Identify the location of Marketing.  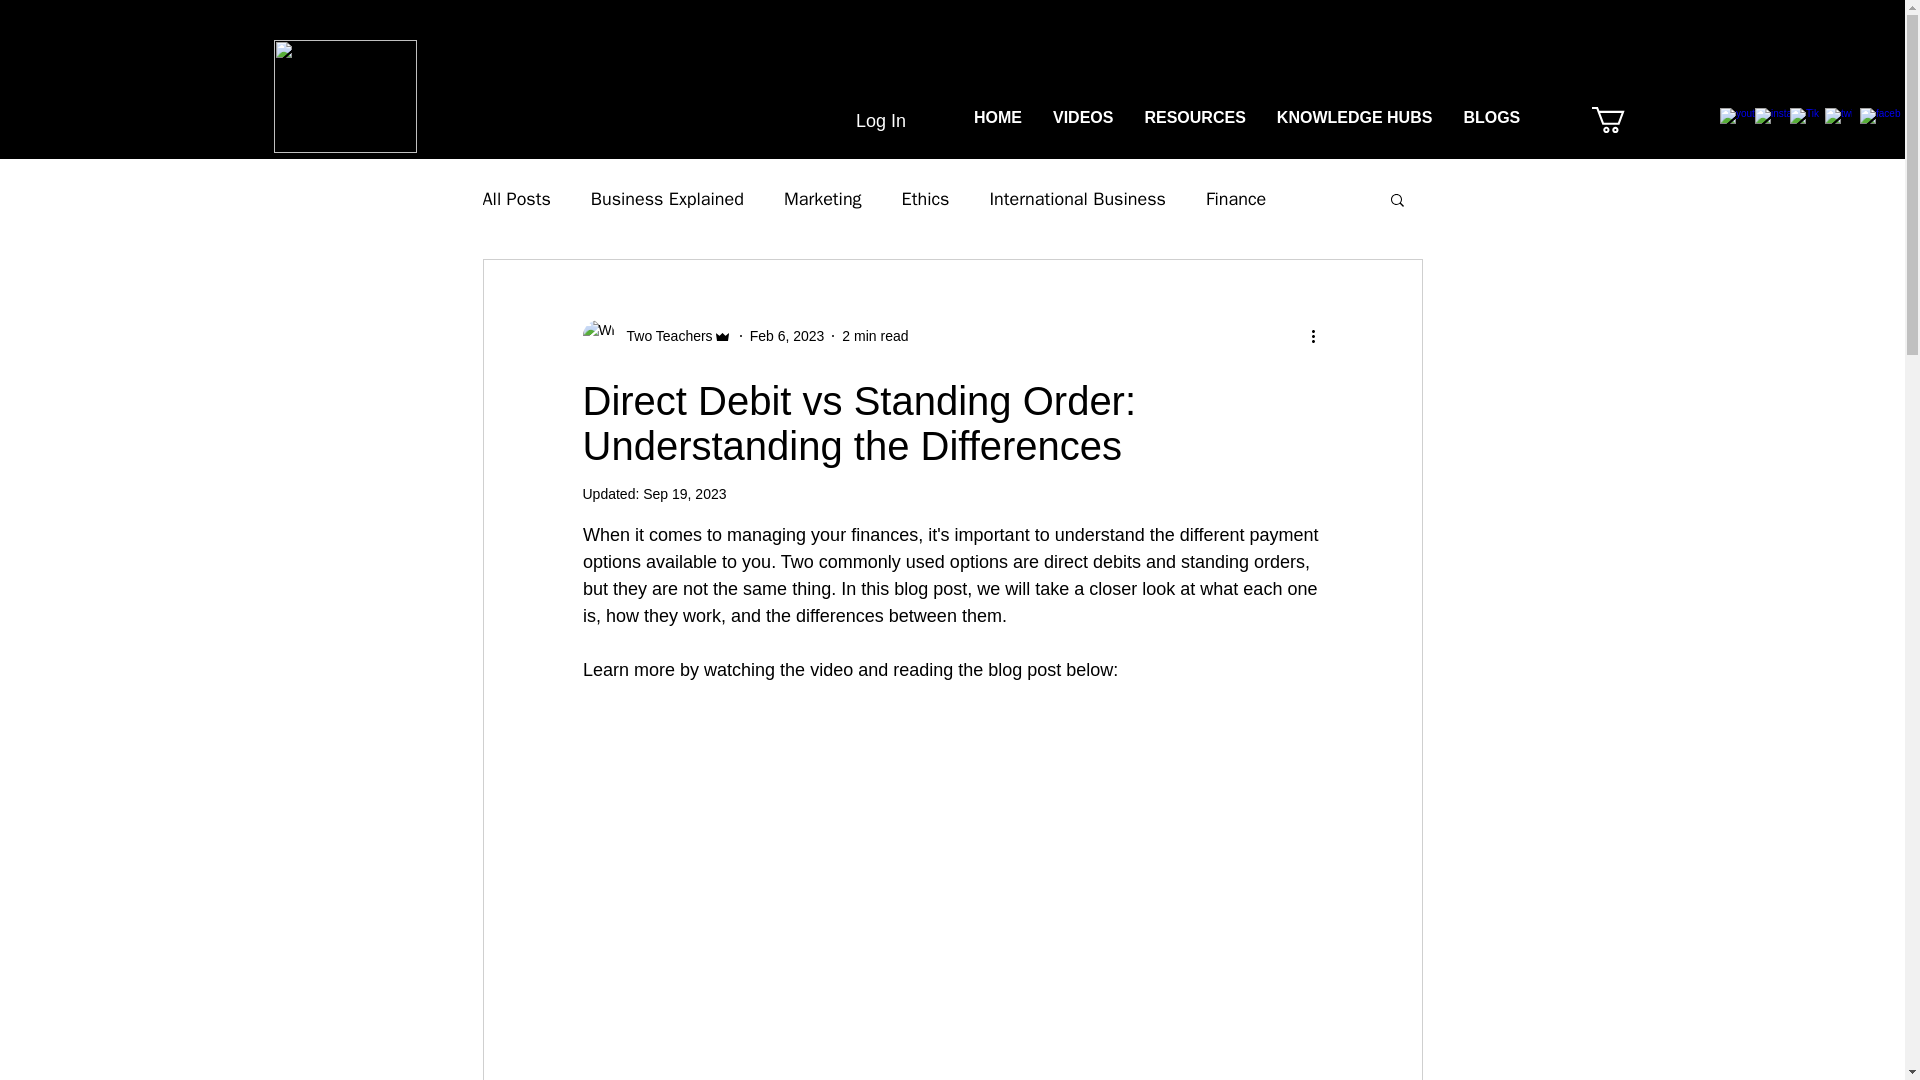
(822, 198).